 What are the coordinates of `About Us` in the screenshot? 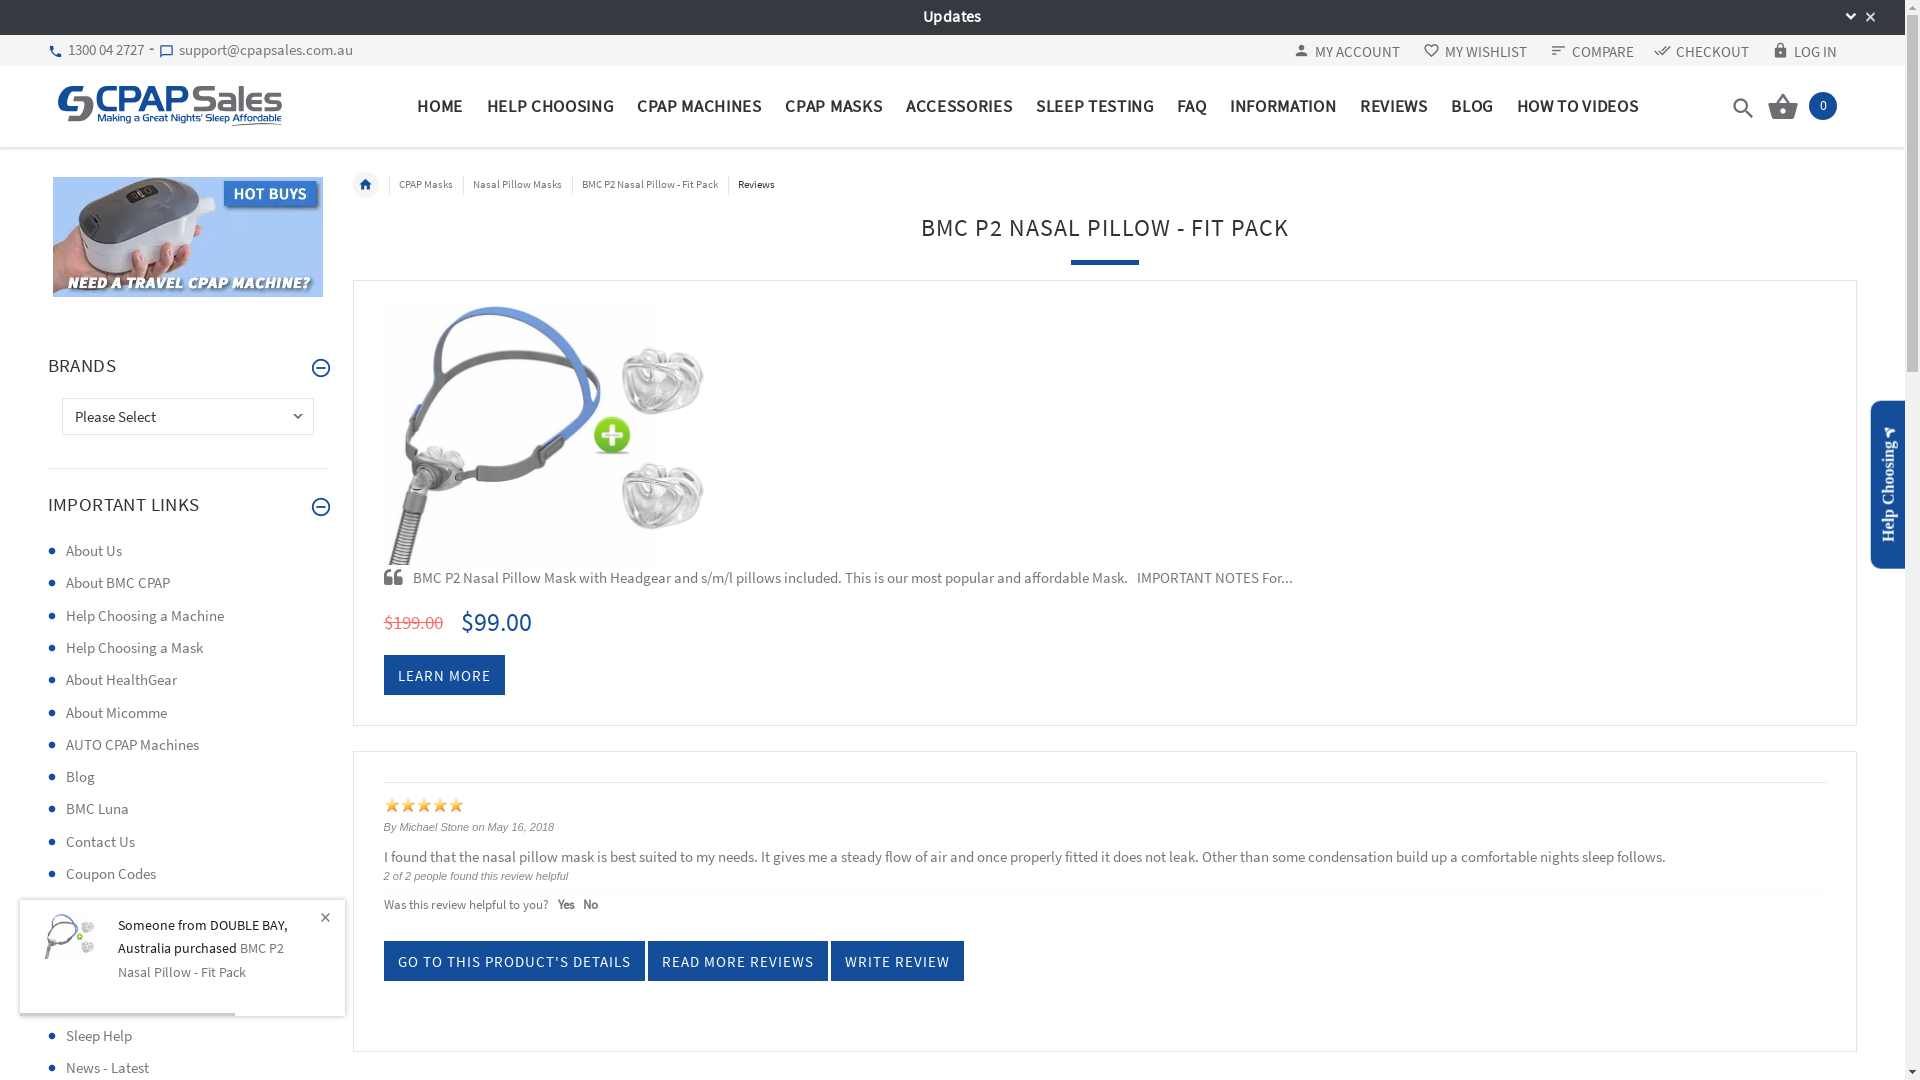 It's located at (94, 550).